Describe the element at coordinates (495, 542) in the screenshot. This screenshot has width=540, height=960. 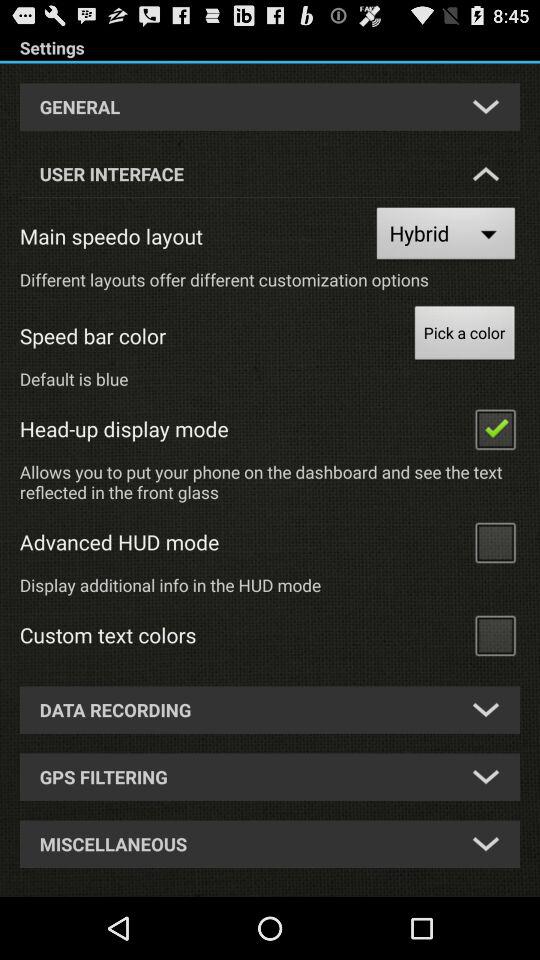
I see `check box toggle advanced hug mode` at that location.